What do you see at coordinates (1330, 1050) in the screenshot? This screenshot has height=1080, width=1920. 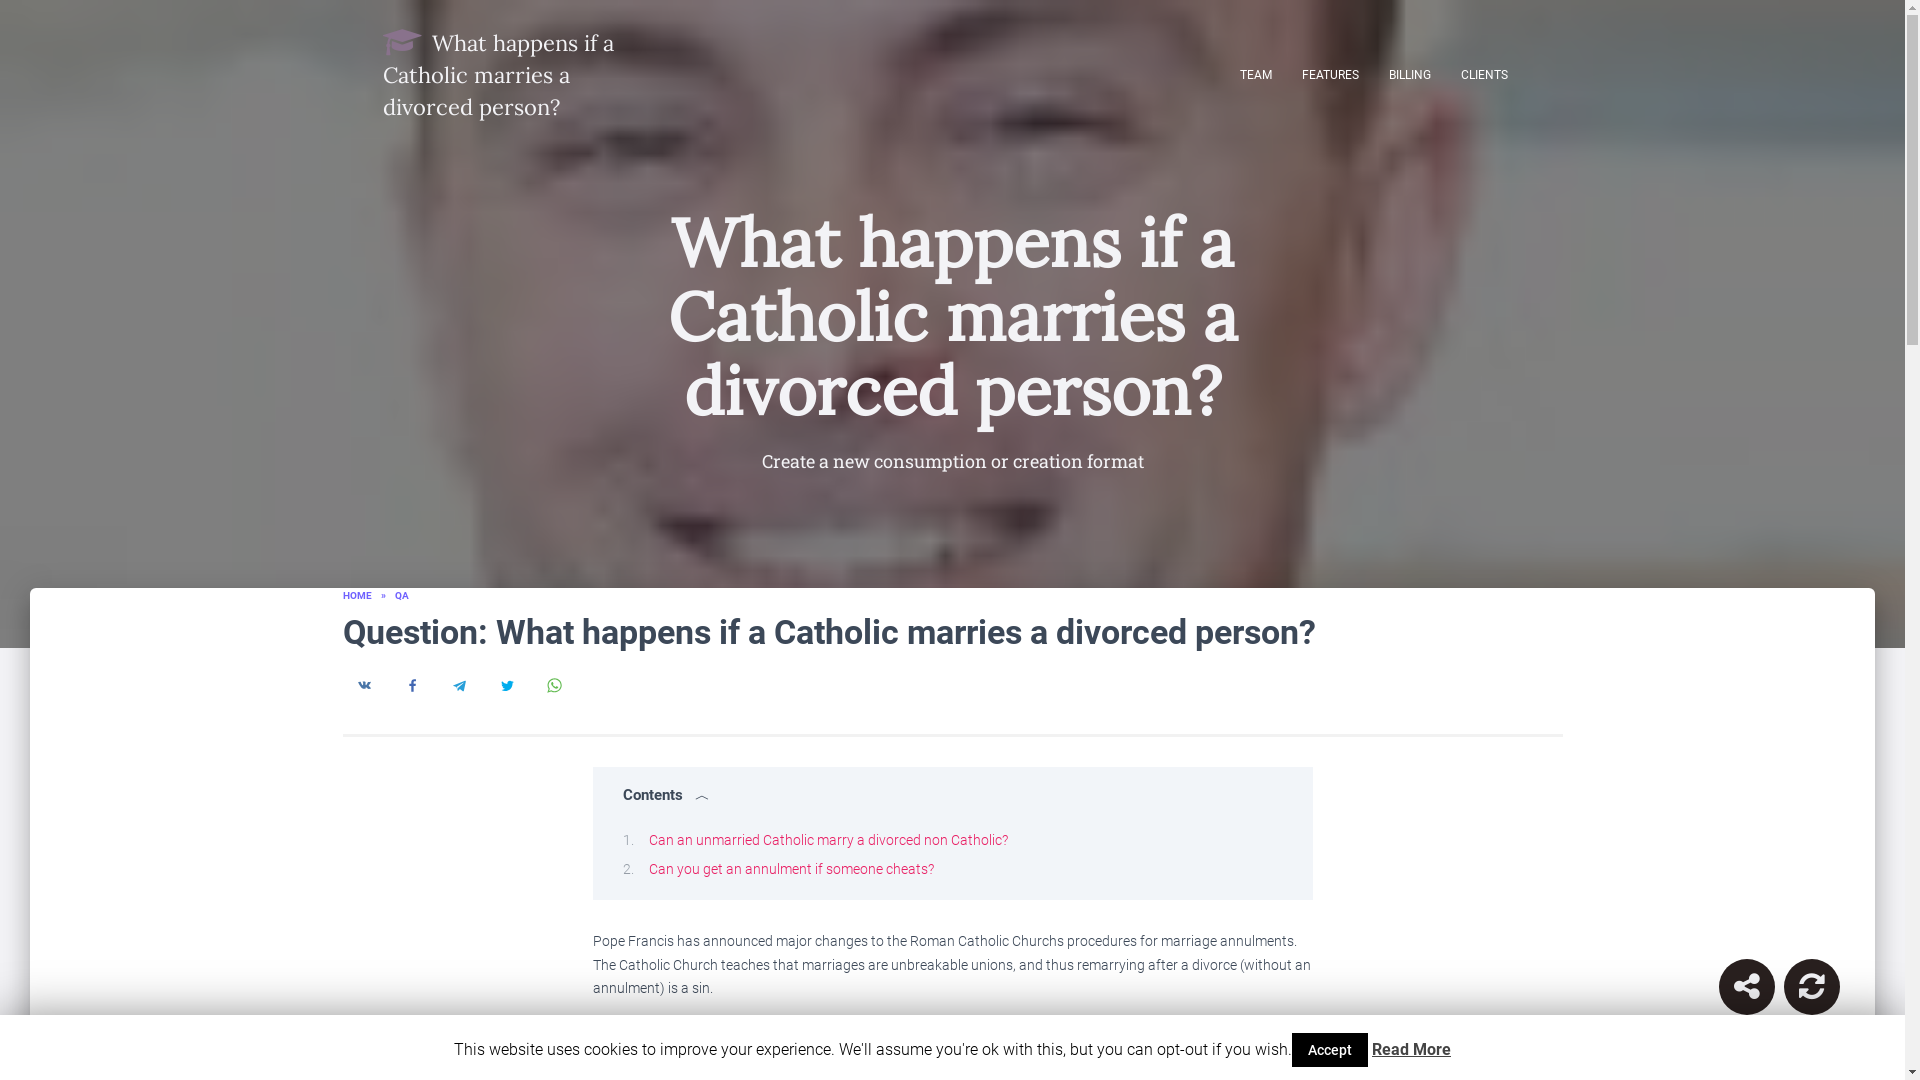 I see `Accept` at bounding box center [1330, 1050].